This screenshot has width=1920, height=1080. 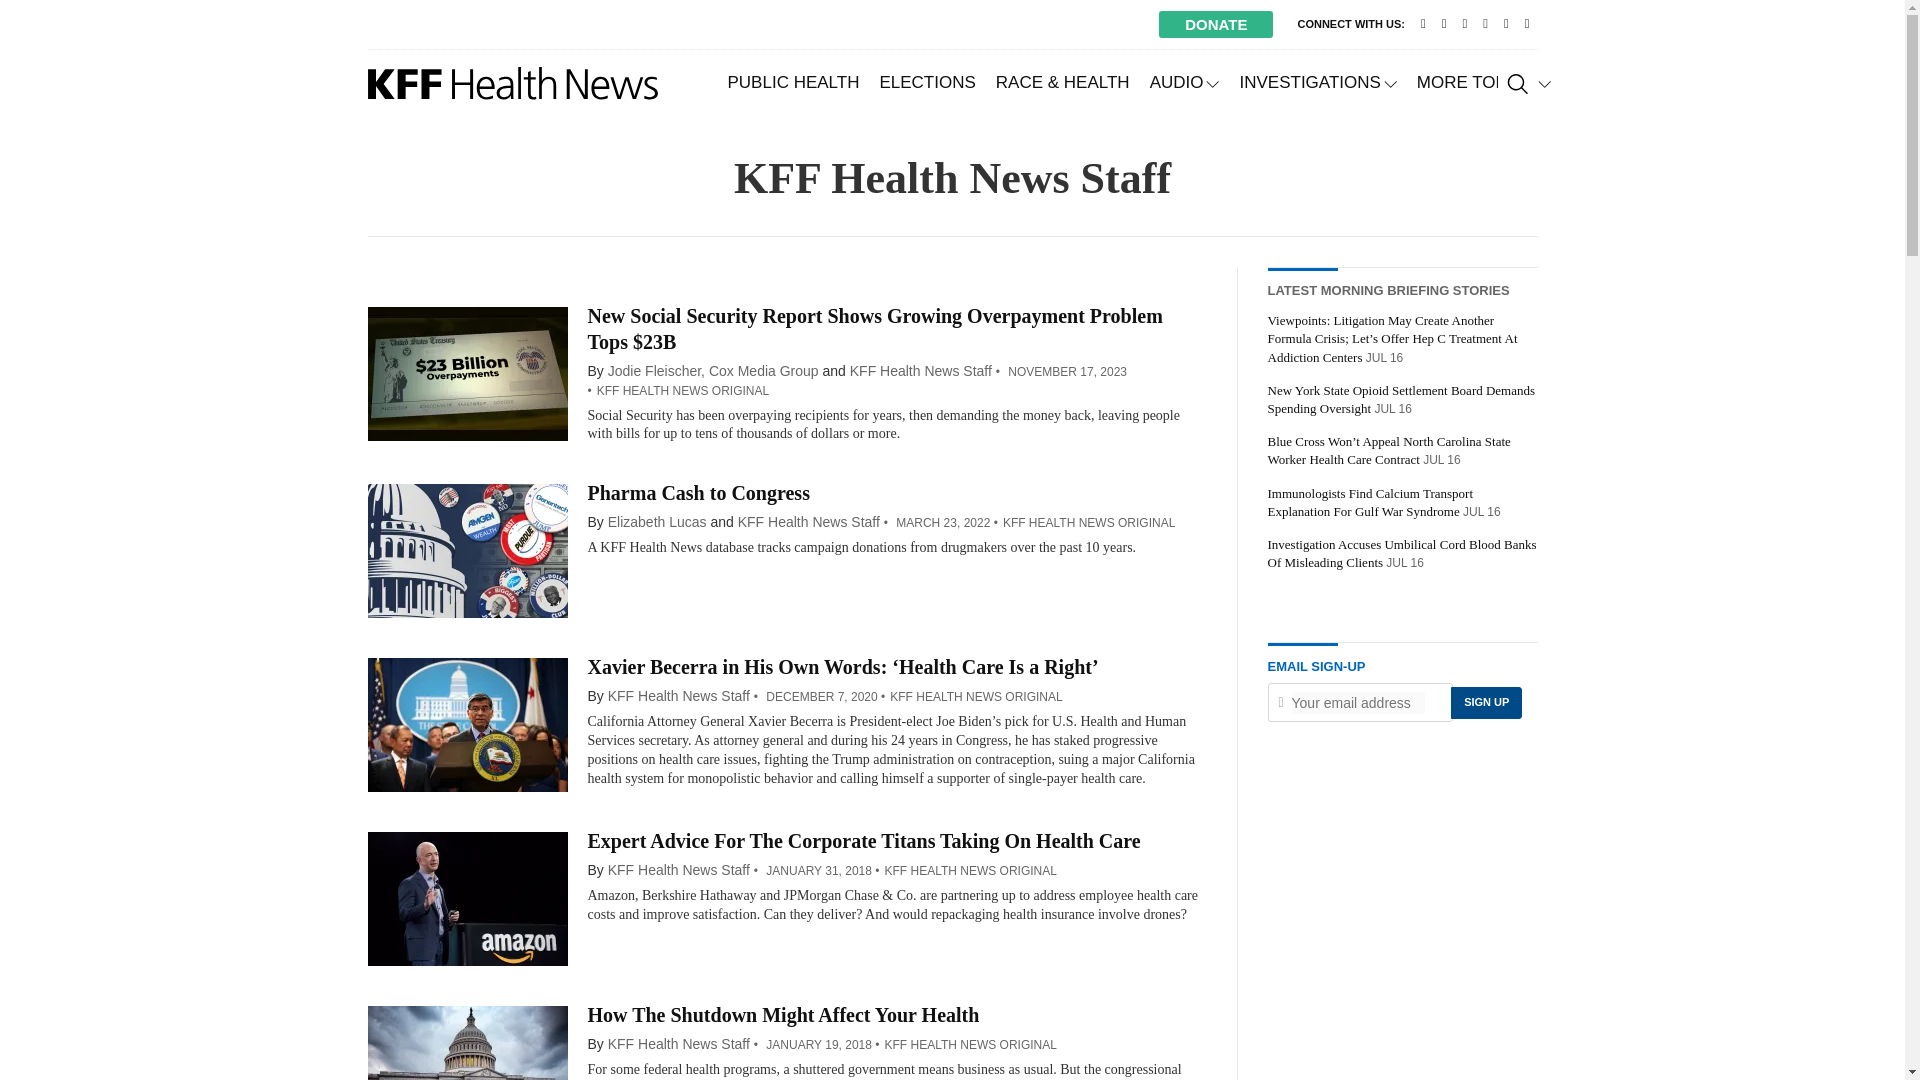 What do you see at coordinates (1316, 82) in the screenshot?
I see `INVESTIGATIONS` at bounding box center [1316, 82].